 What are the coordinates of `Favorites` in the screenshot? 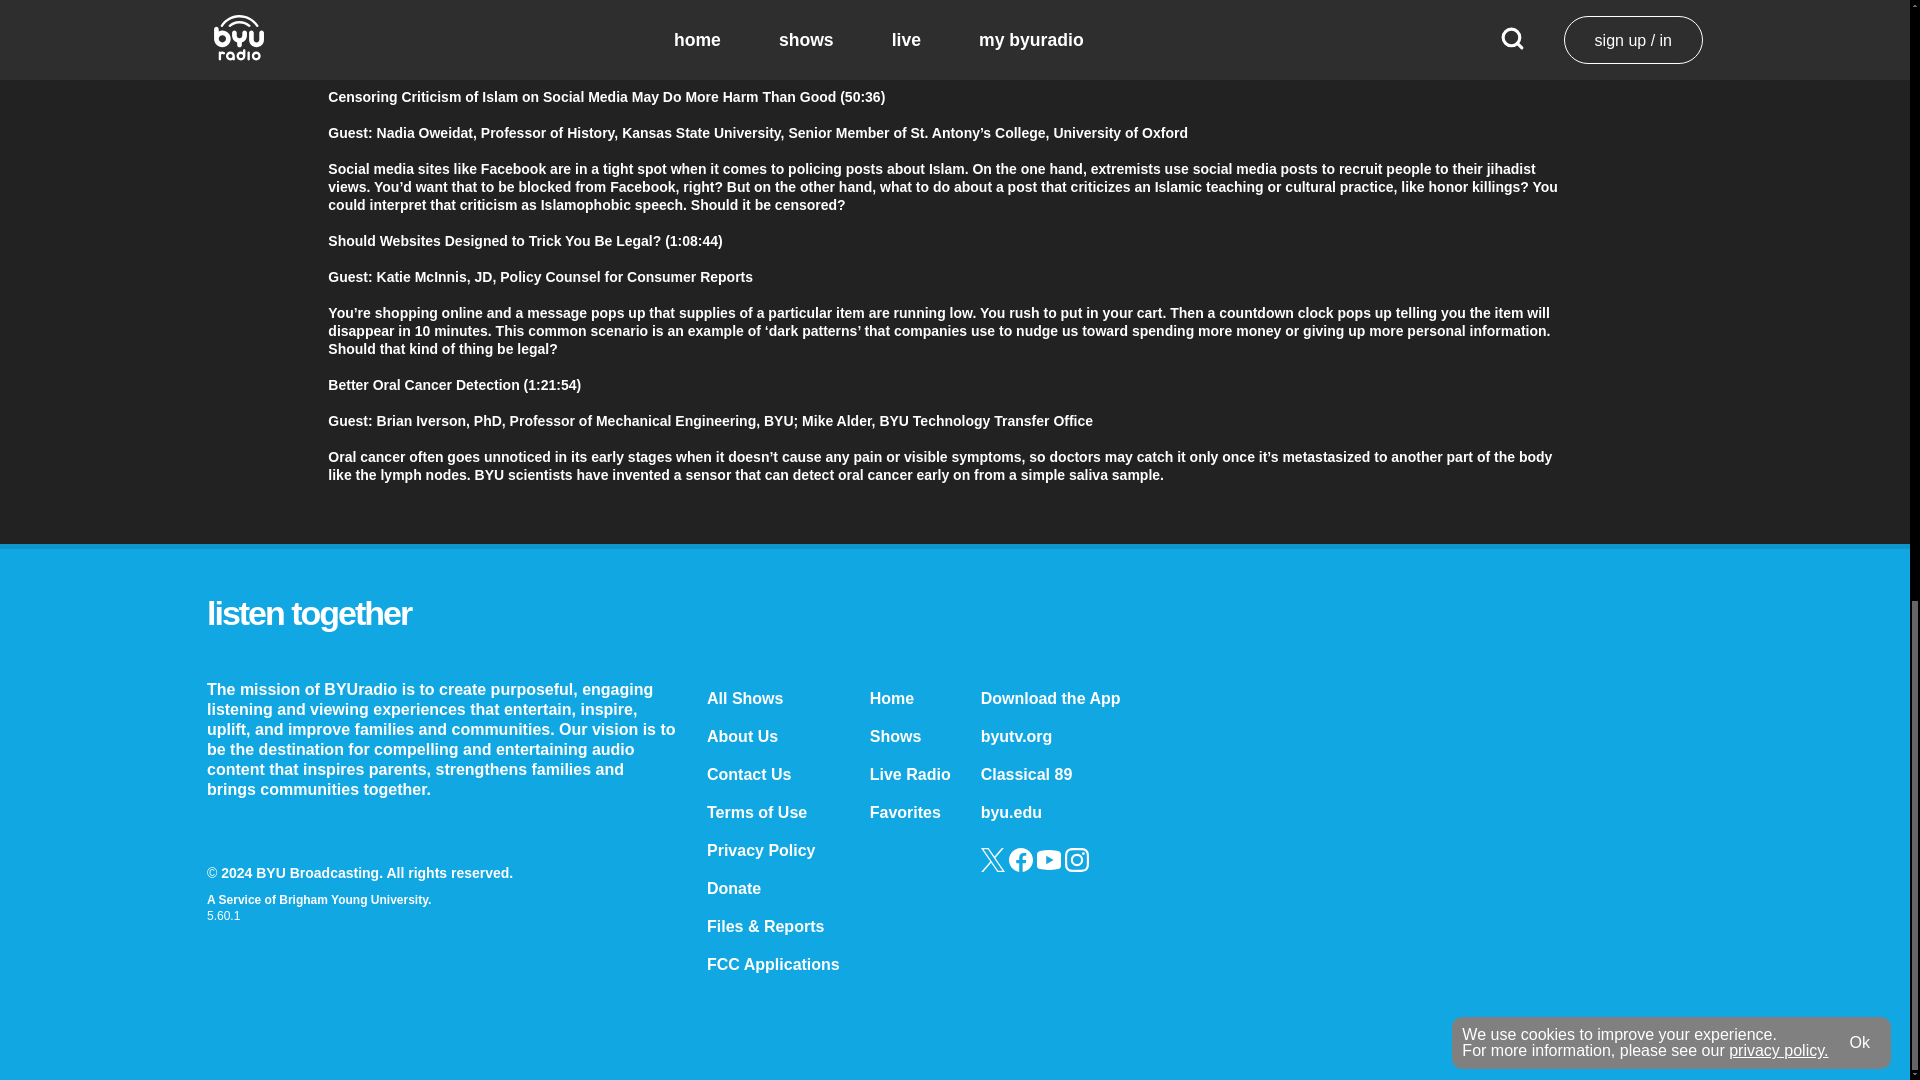 It's located at (904, 812).